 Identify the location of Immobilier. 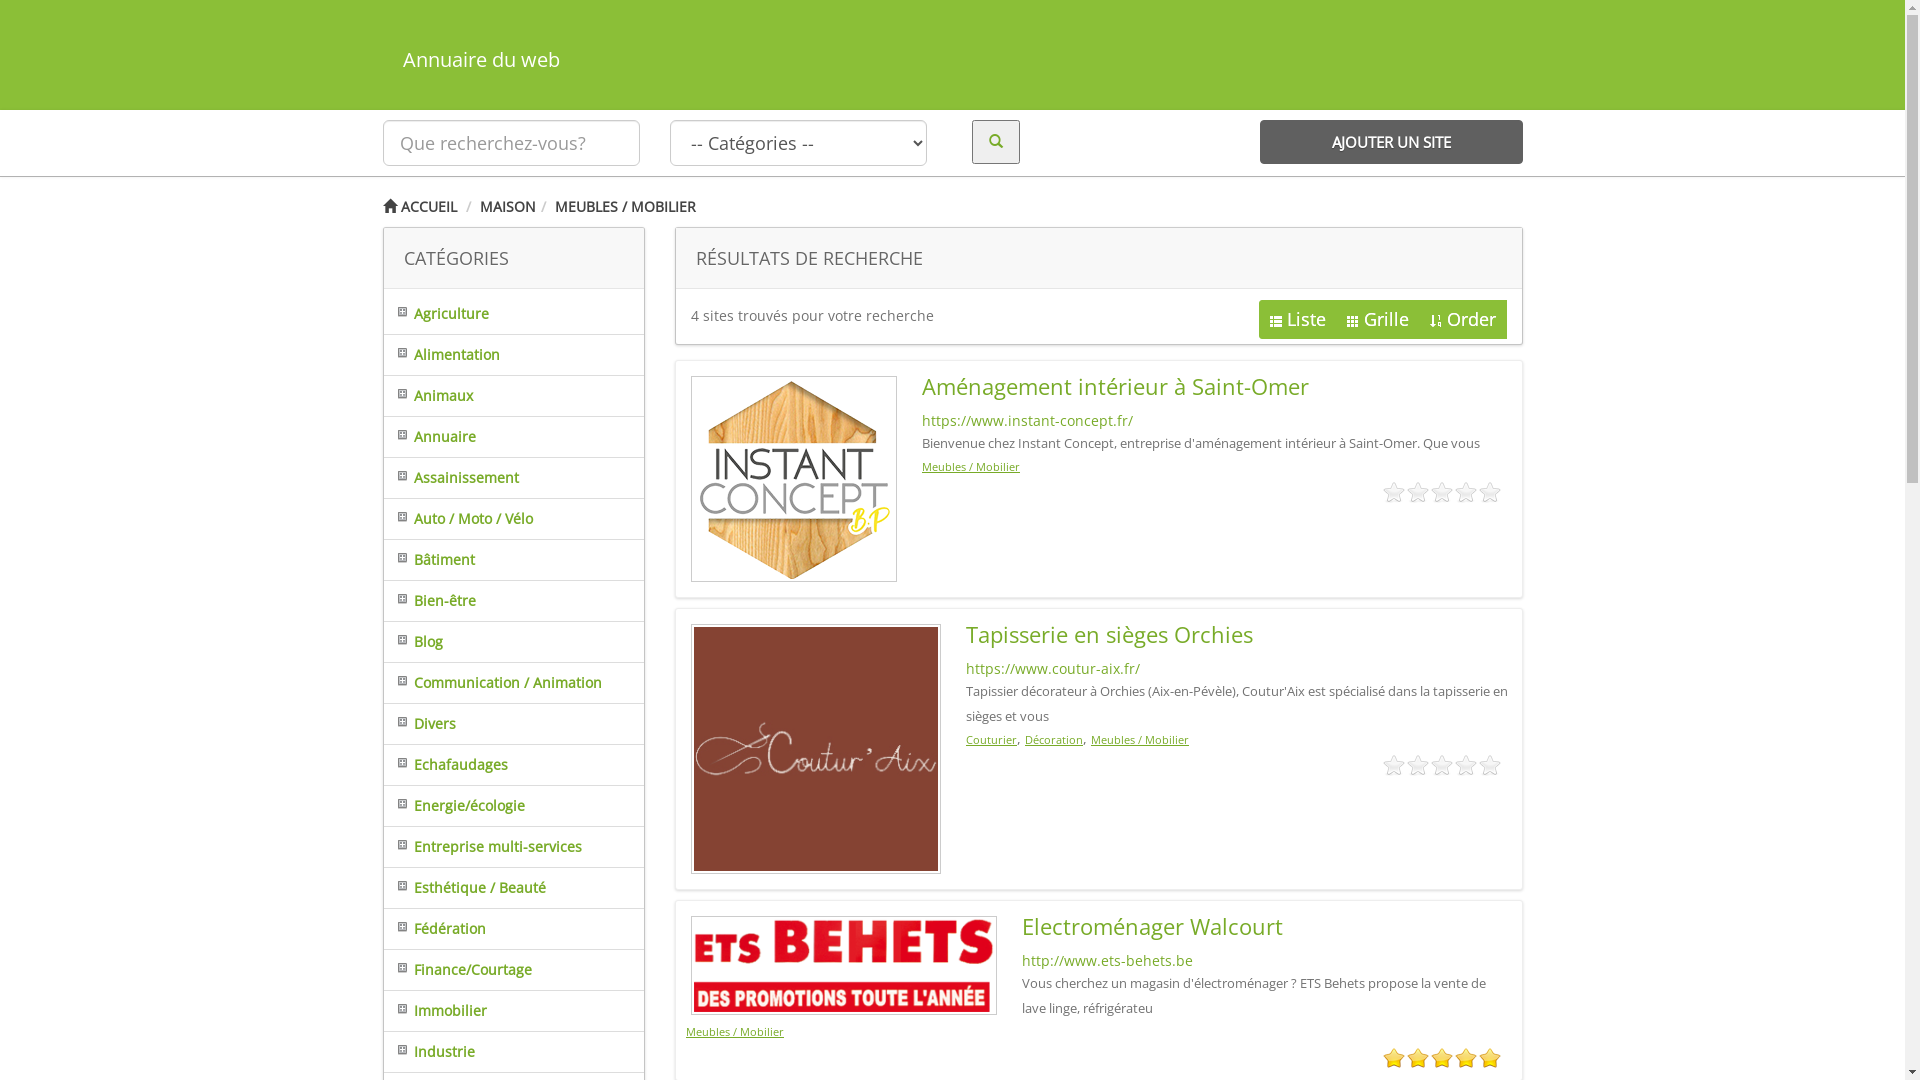
(436, 1010).